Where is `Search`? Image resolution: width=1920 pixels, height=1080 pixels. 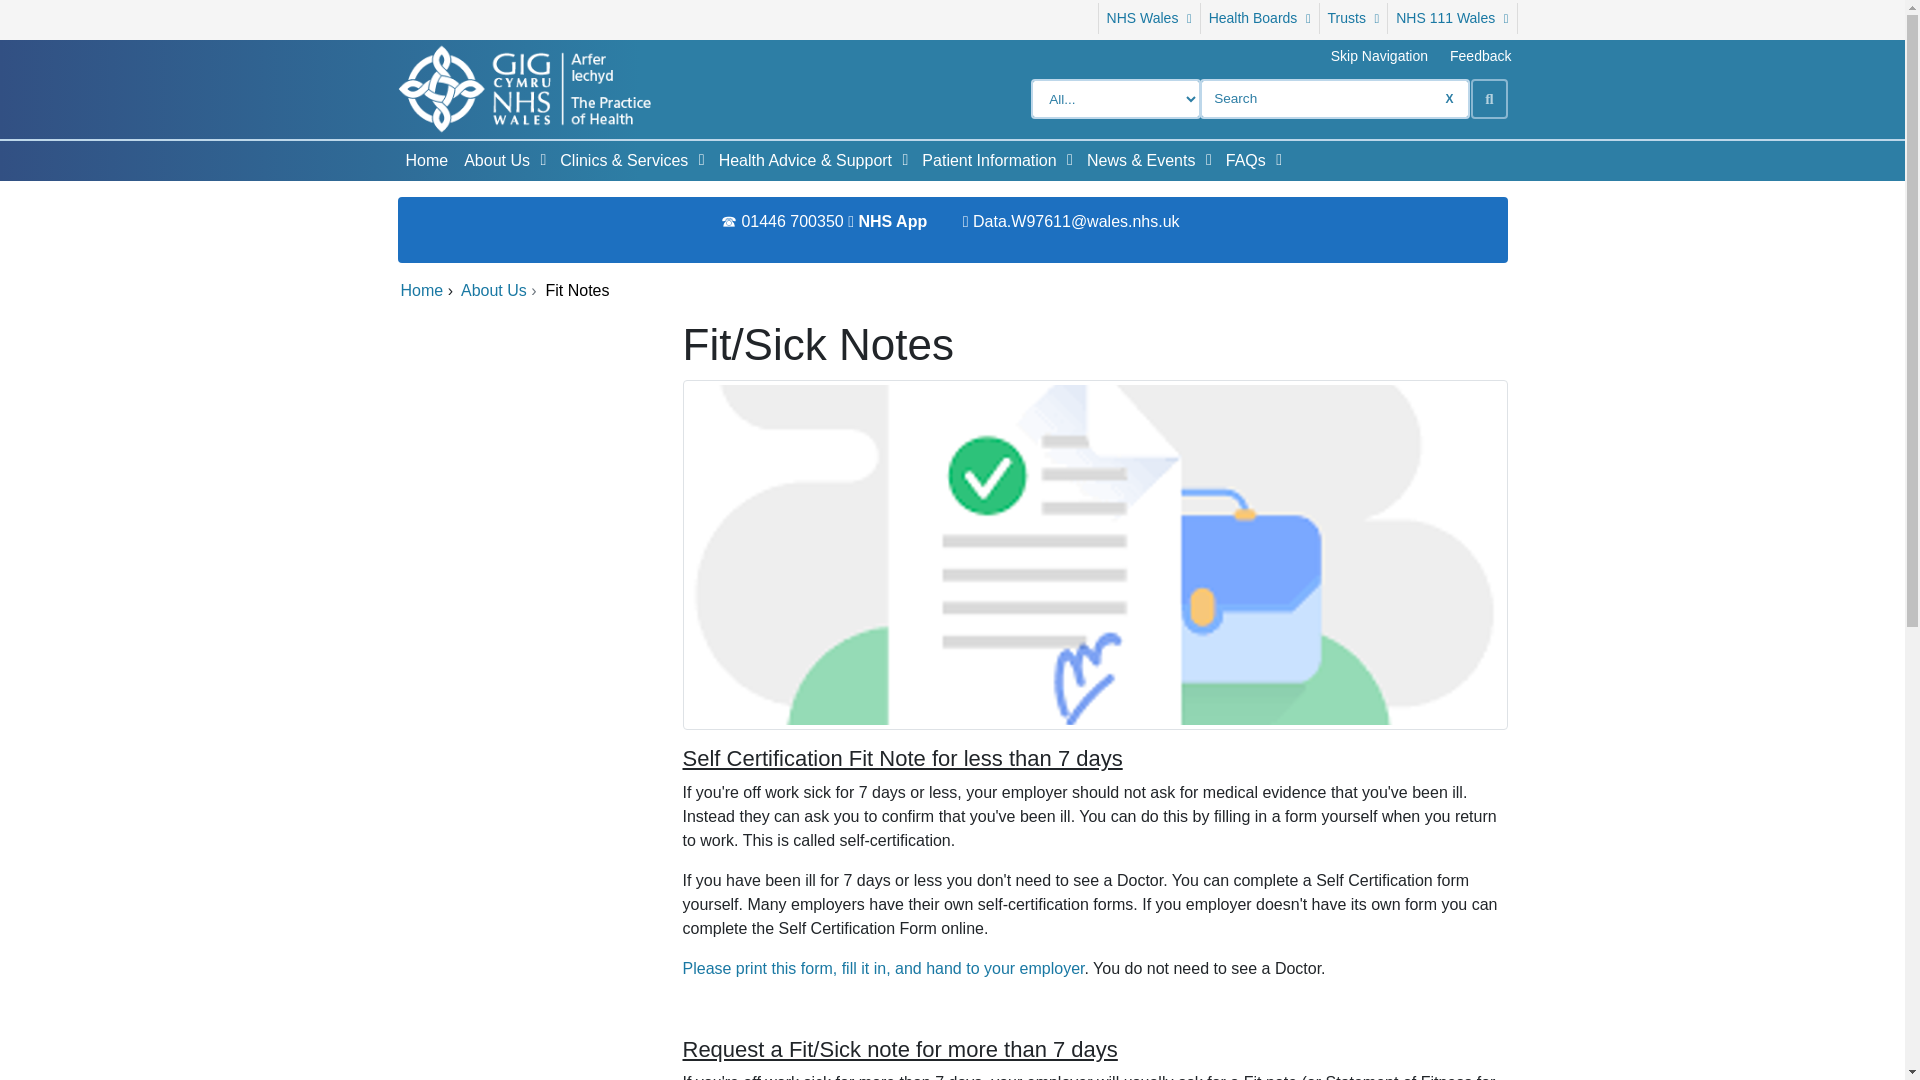
Search is located at coordinates (1488, 98).